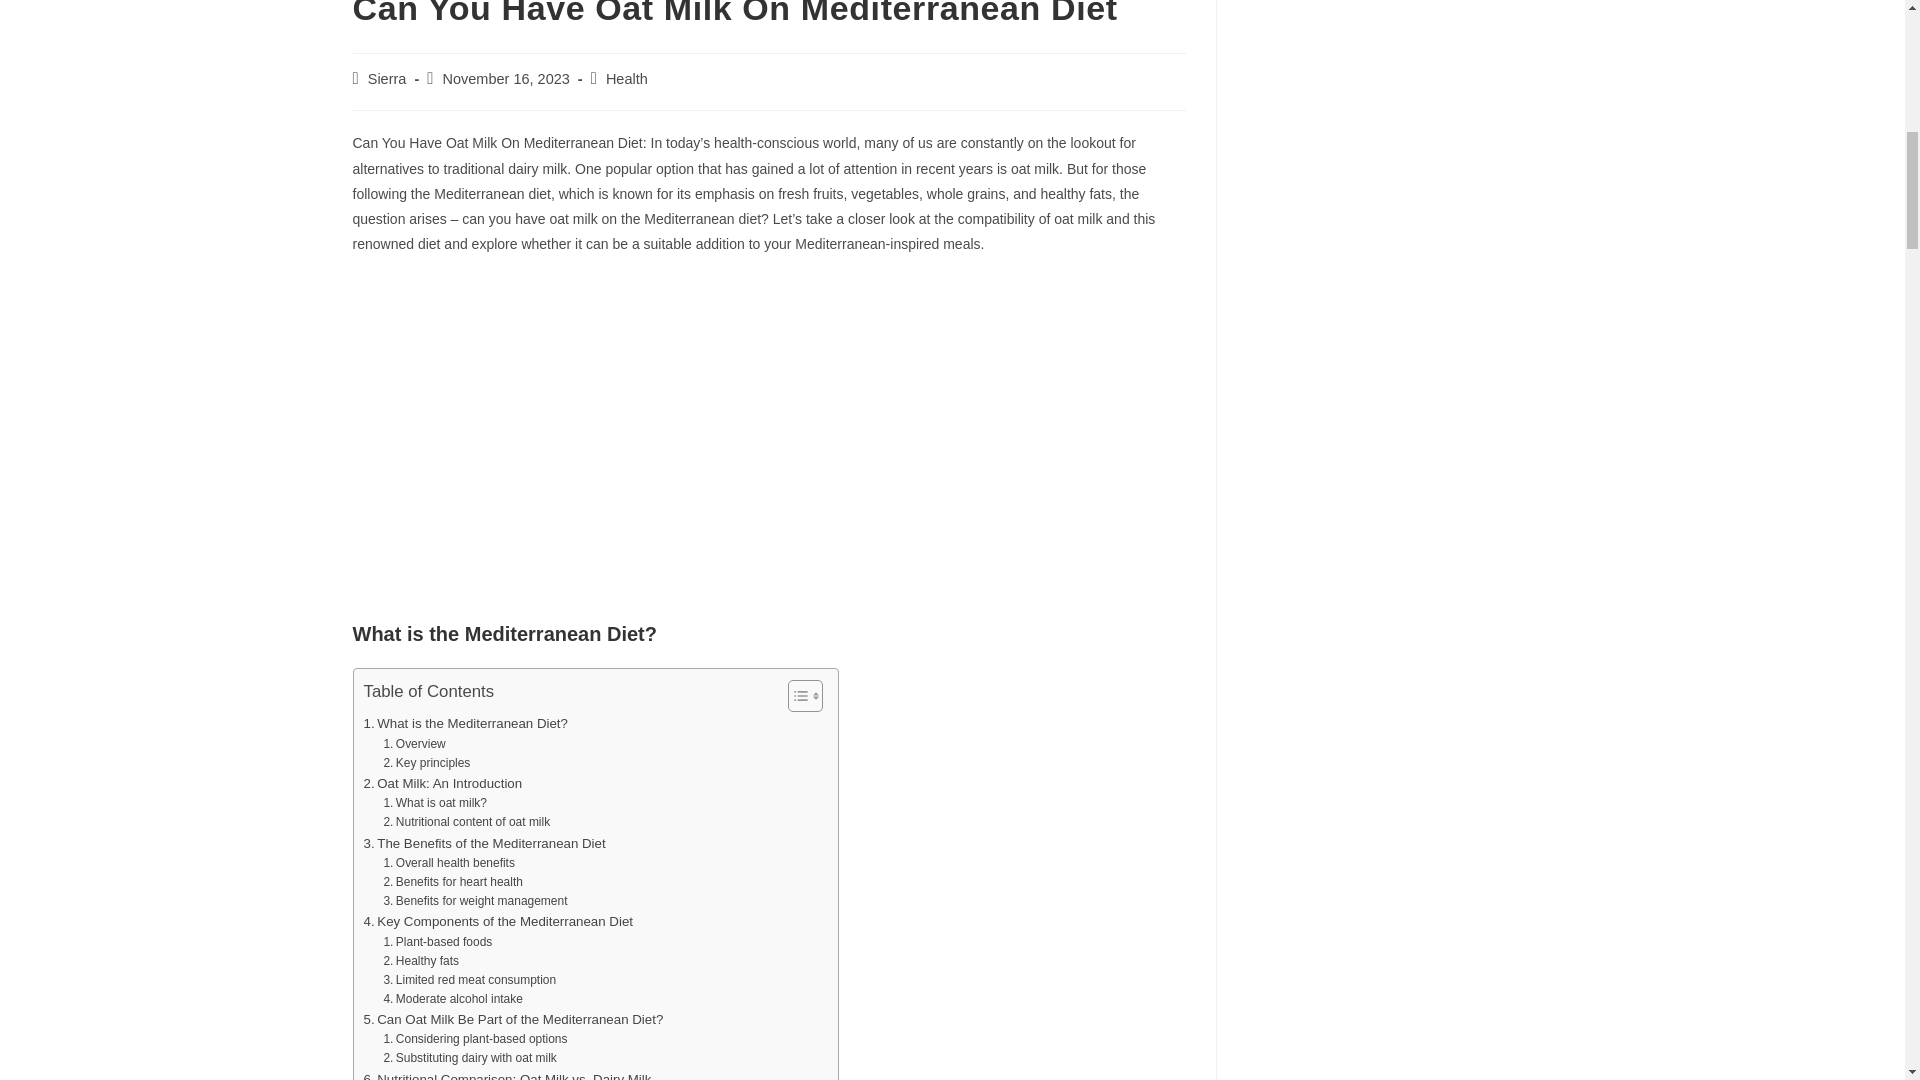 Image resolution: width=1920 pixels, height=1080 pixels. What do you see at coordinates (426, 763) in the screenshot?
I see `Key principles` at bounding box center [426, 763].